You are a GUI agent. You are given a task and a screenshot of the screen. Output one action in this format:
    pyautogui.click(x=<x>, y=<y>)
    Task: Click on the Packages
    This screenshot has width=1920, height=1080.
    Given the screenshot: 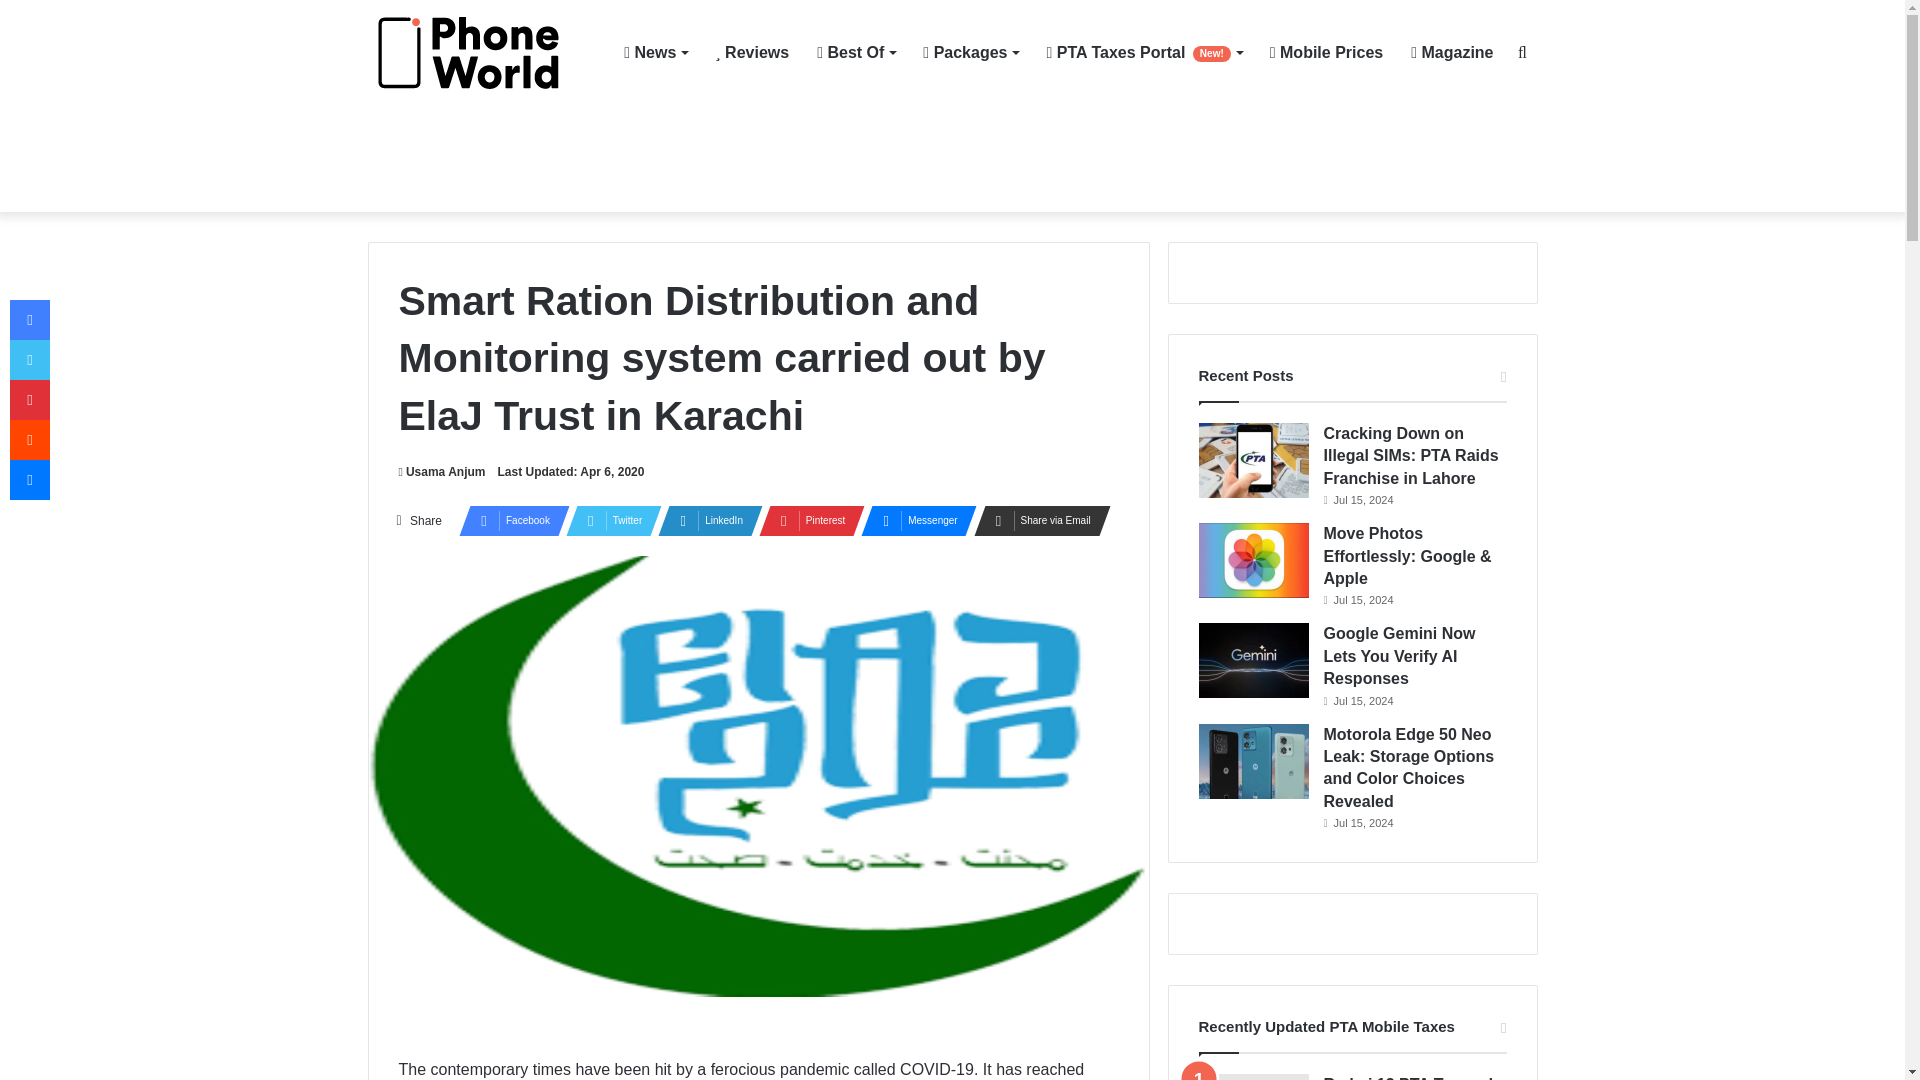 What is the action you would take?
    pyautogui.click(x=970, y=52)
    